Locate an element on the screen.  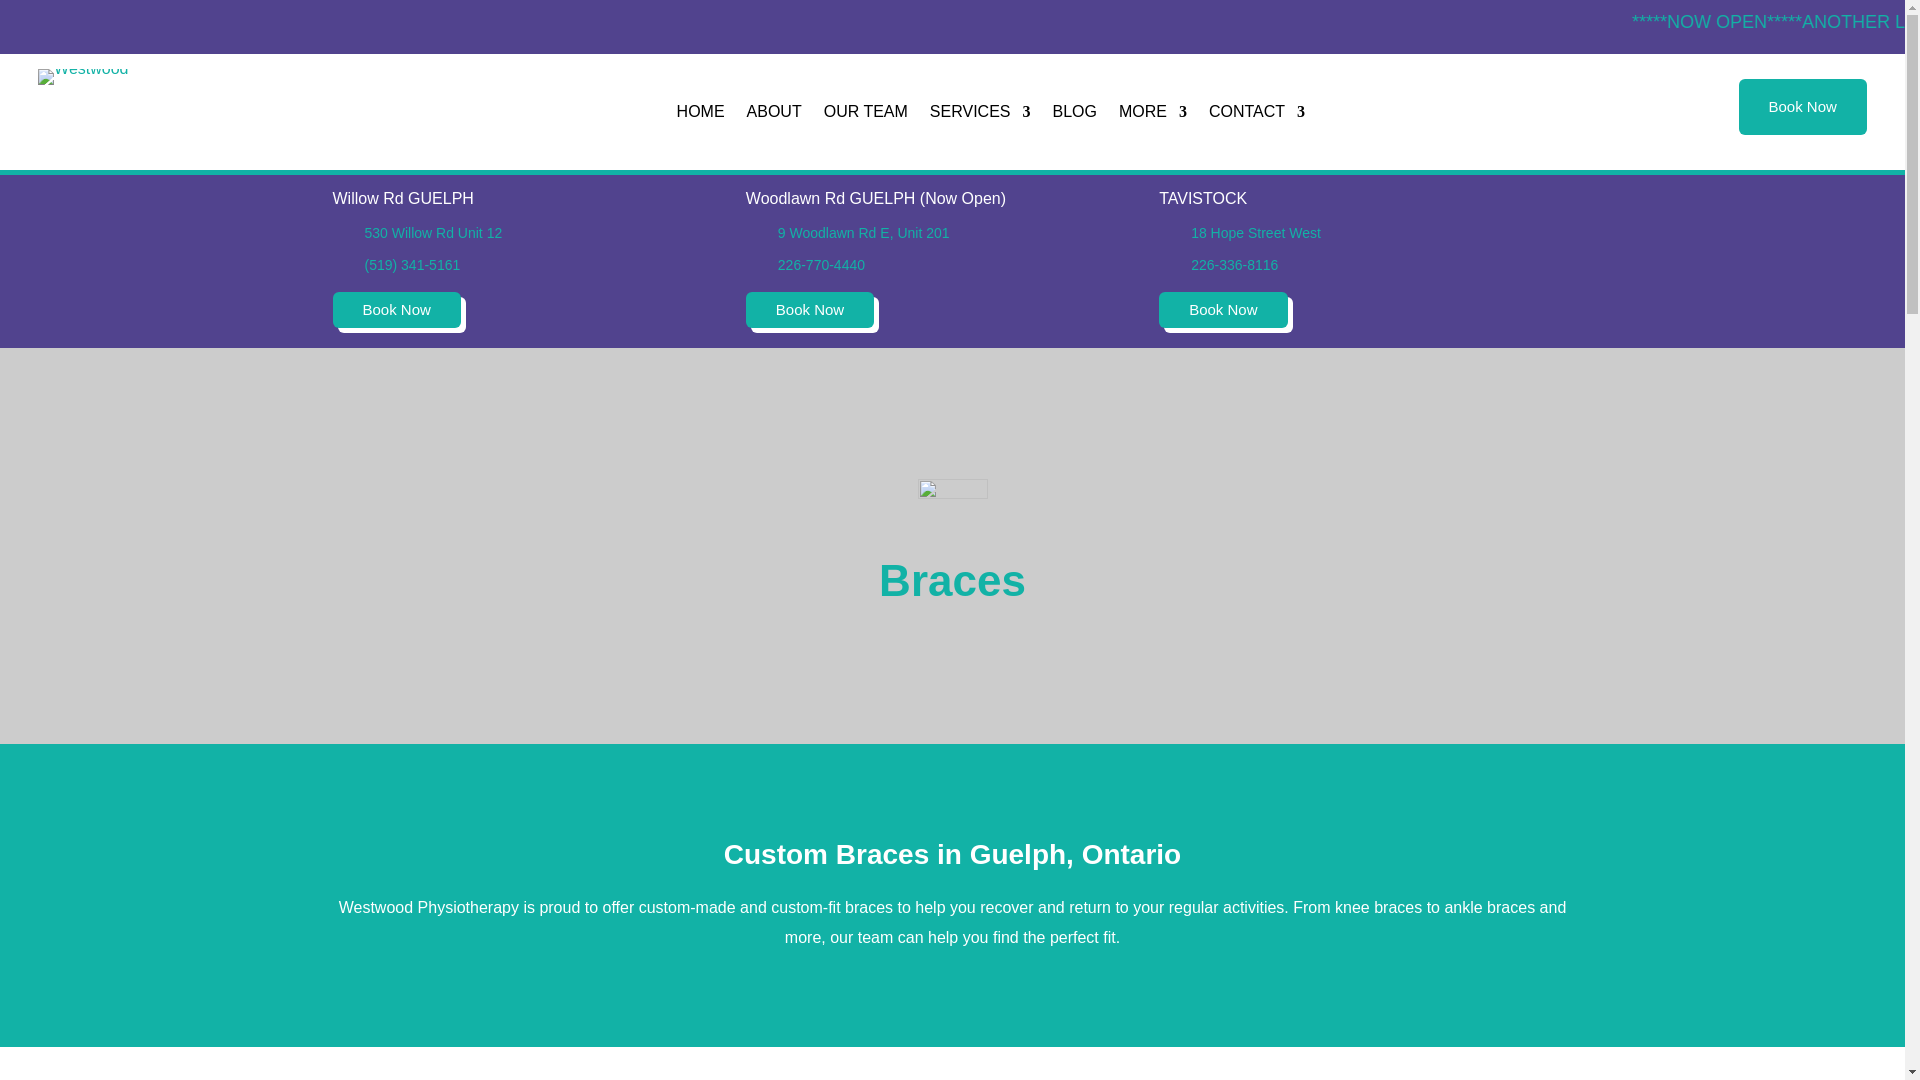
MORE is located at coordinates (1152, 116).